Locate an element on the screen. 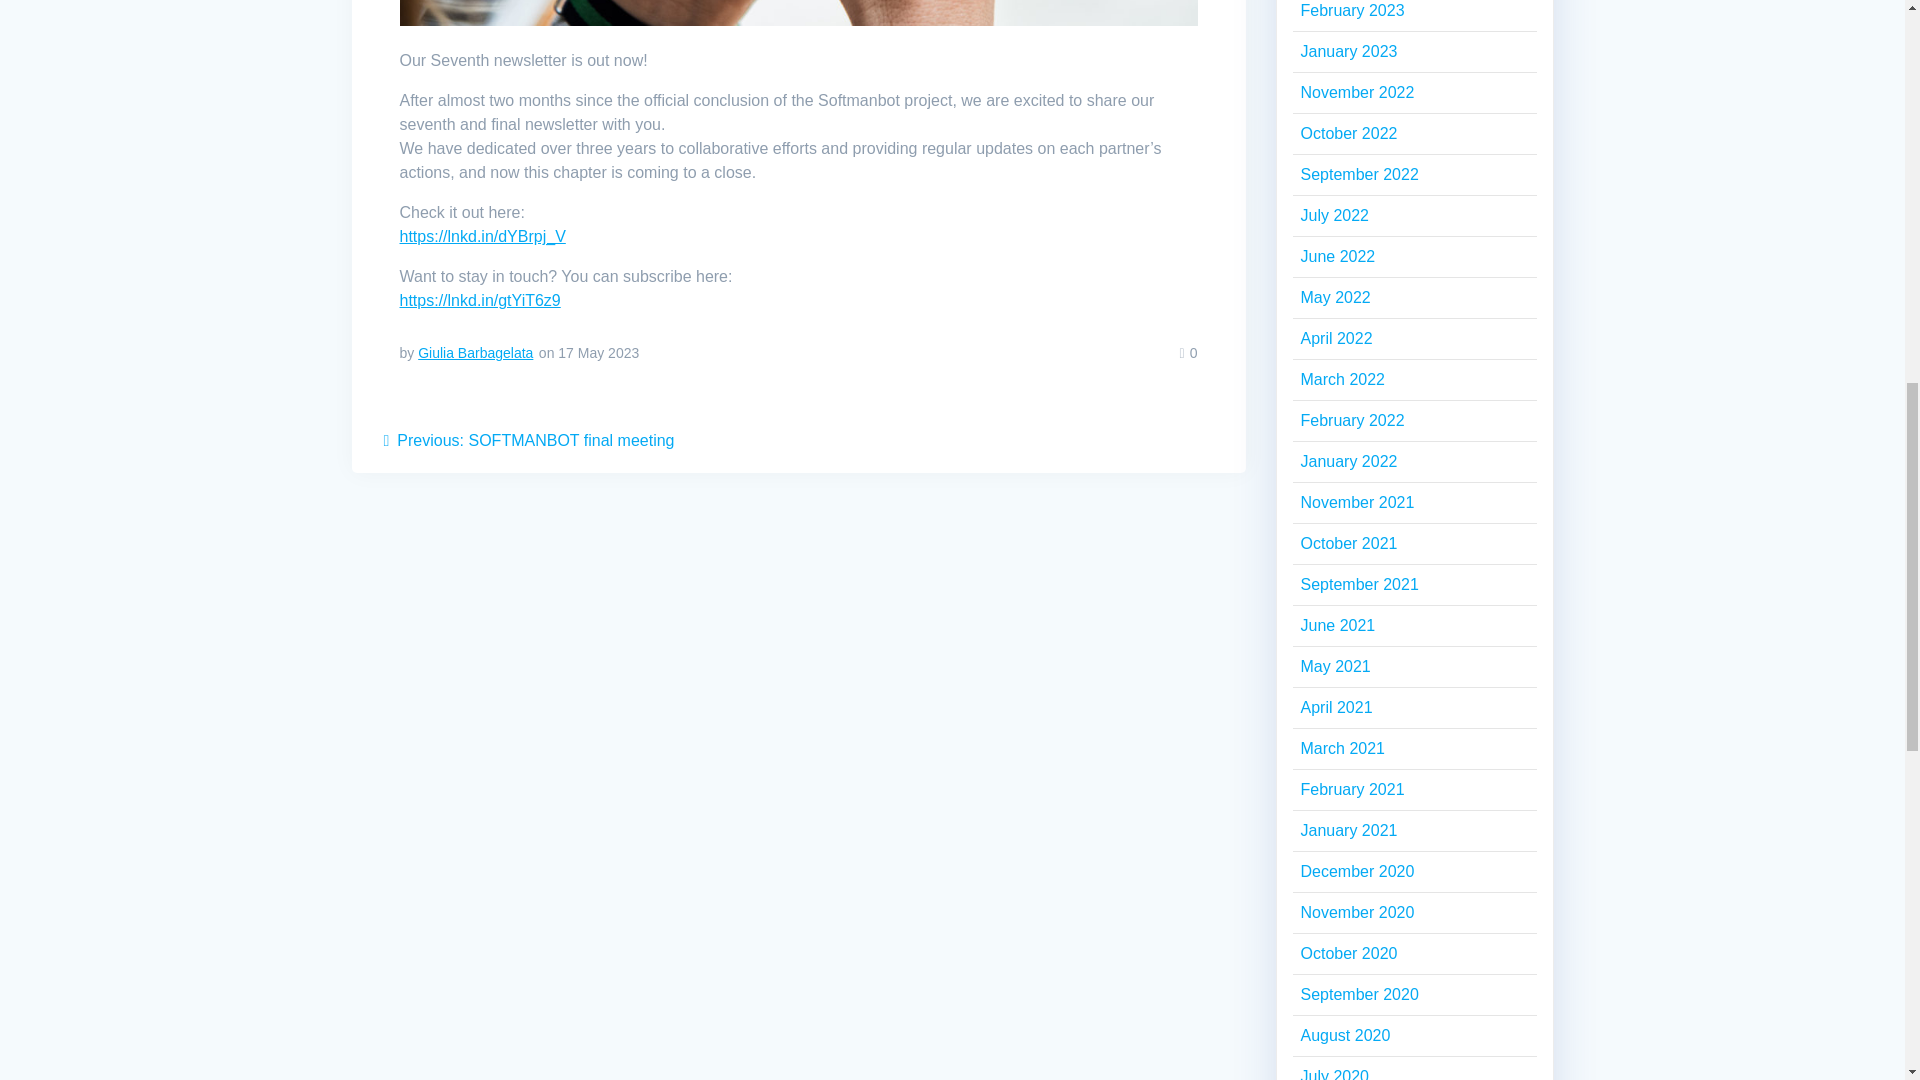  October 2021 is located at coordinates (1348, 542).